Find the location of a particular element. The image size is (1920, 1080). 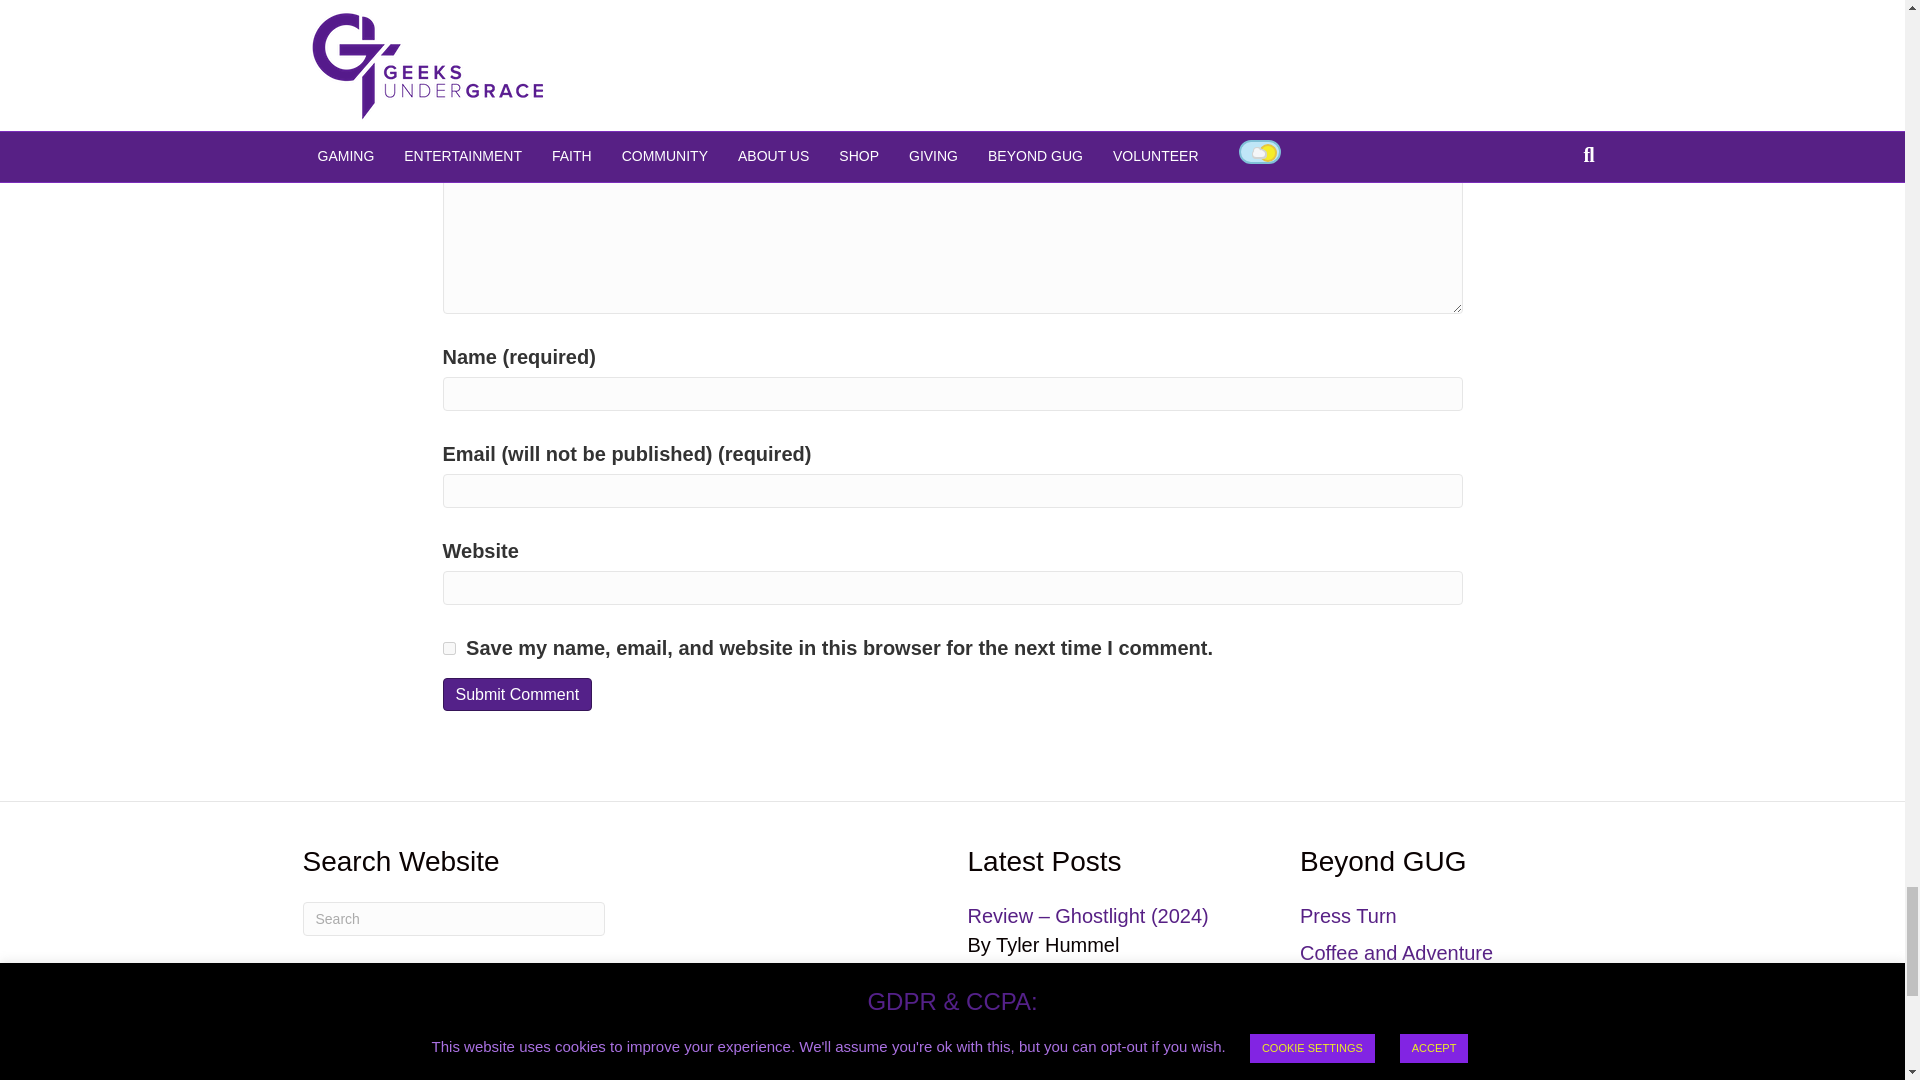

Submit Comment is located at coordinates (516, 694).